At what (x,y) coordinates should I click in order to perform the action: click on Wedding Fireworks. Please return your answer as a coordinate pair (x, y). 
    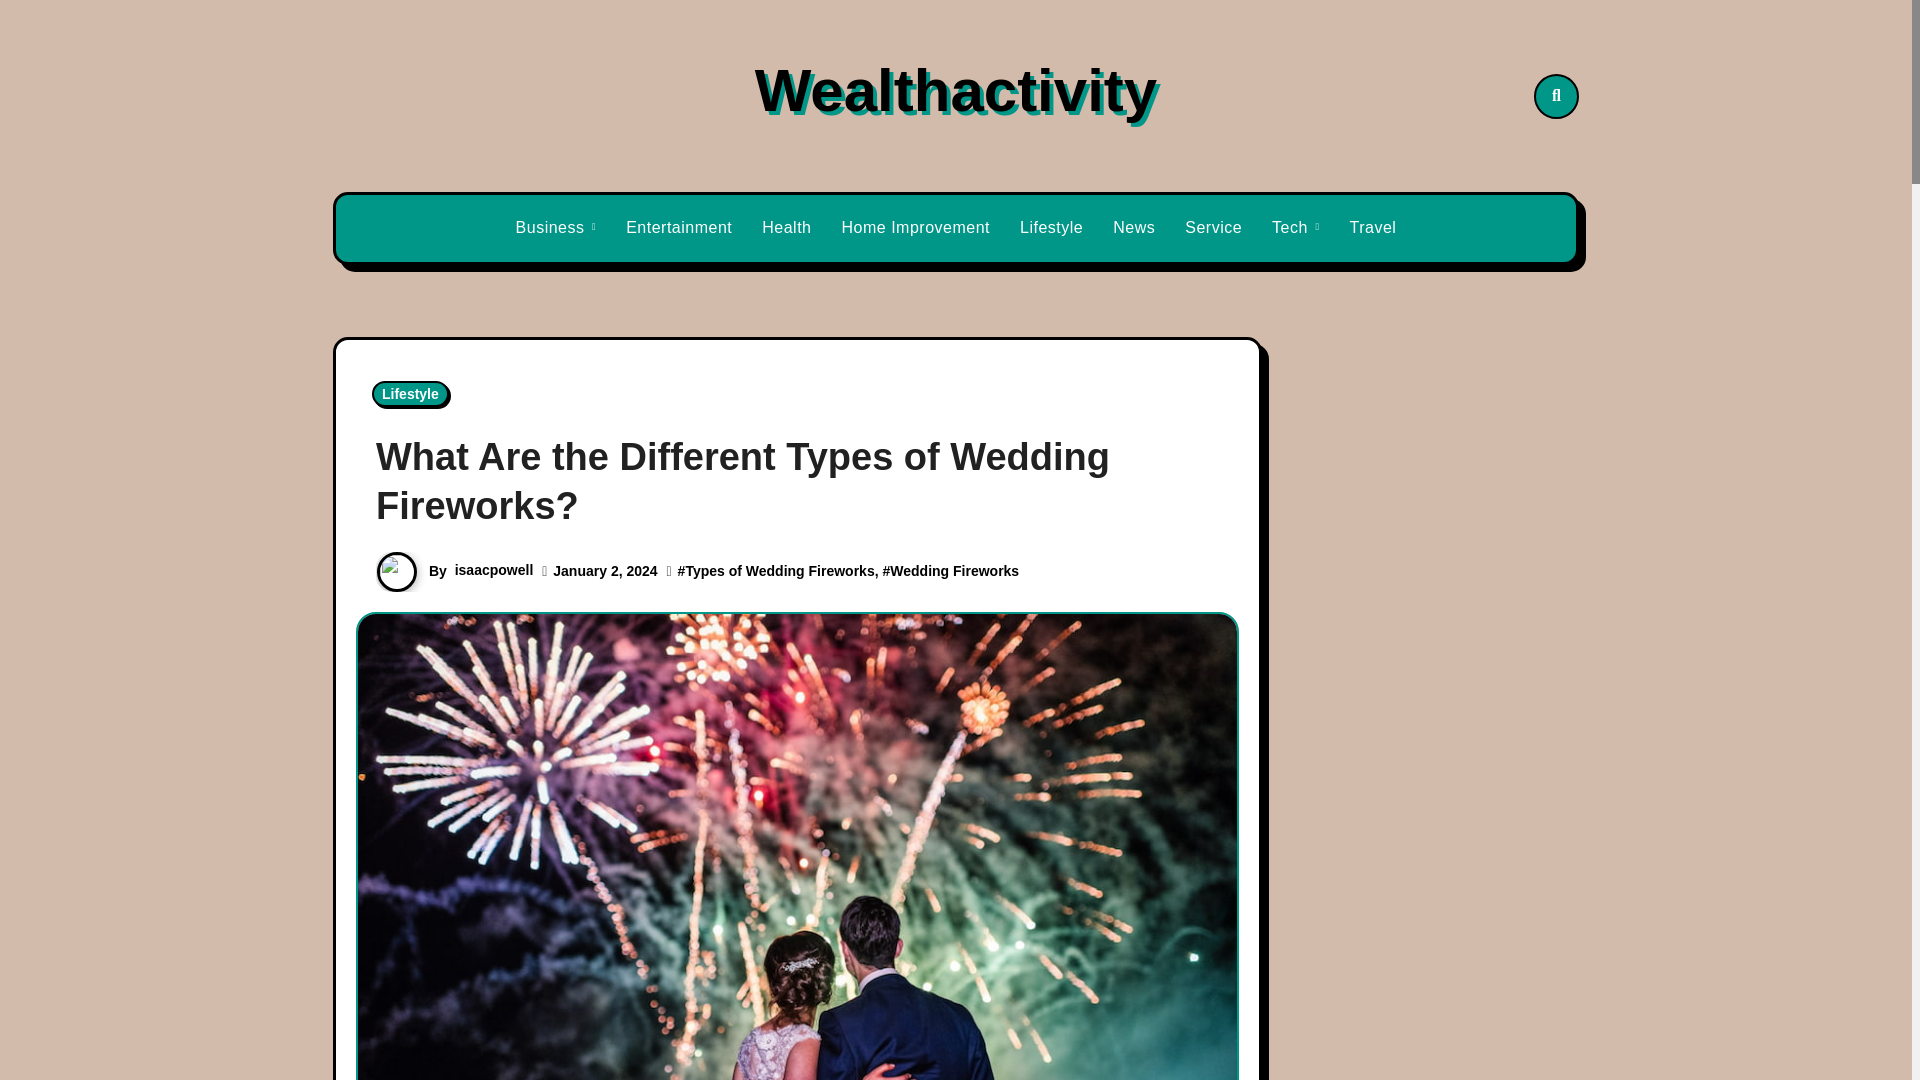
    Looking at the image, I should click on (954, 570).